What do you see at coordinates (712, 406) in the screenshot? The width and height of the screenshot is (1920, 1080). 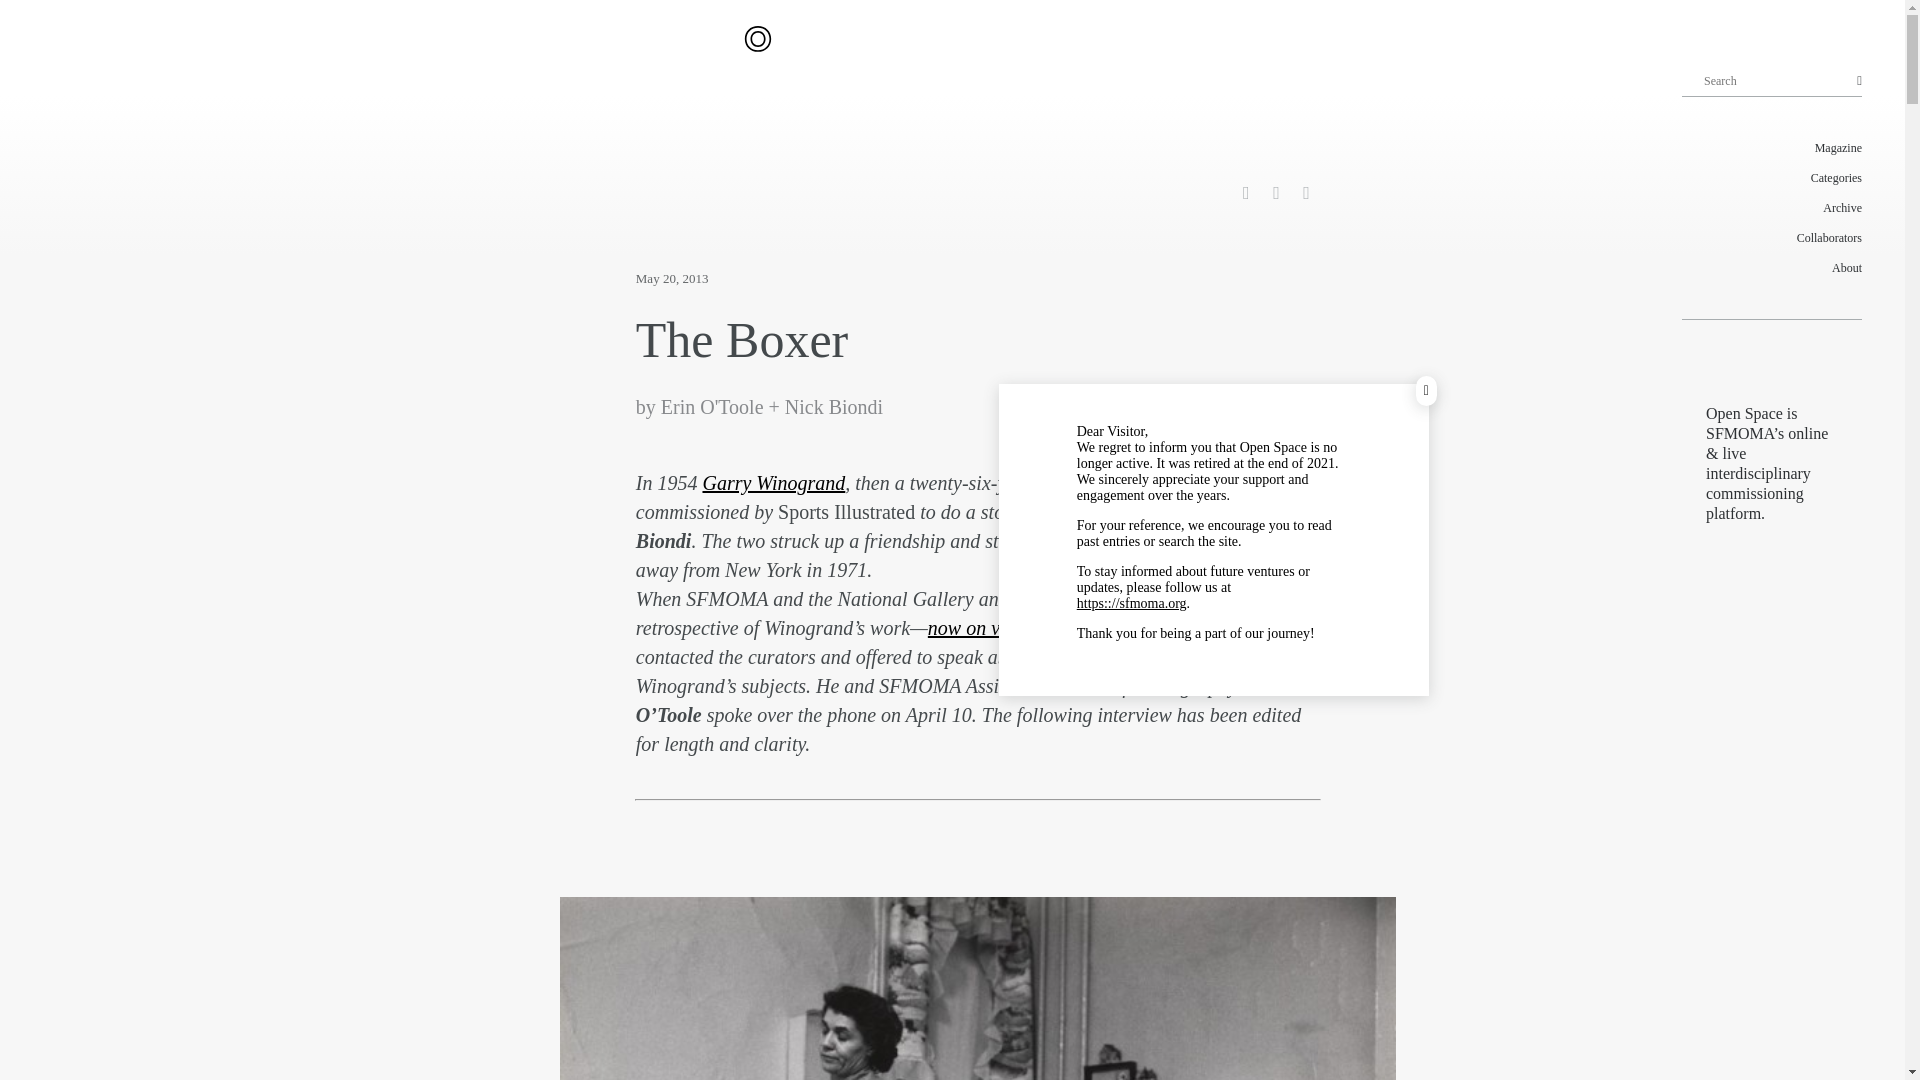 I see `Erin O'Toole` at bounding box center [712, 406].